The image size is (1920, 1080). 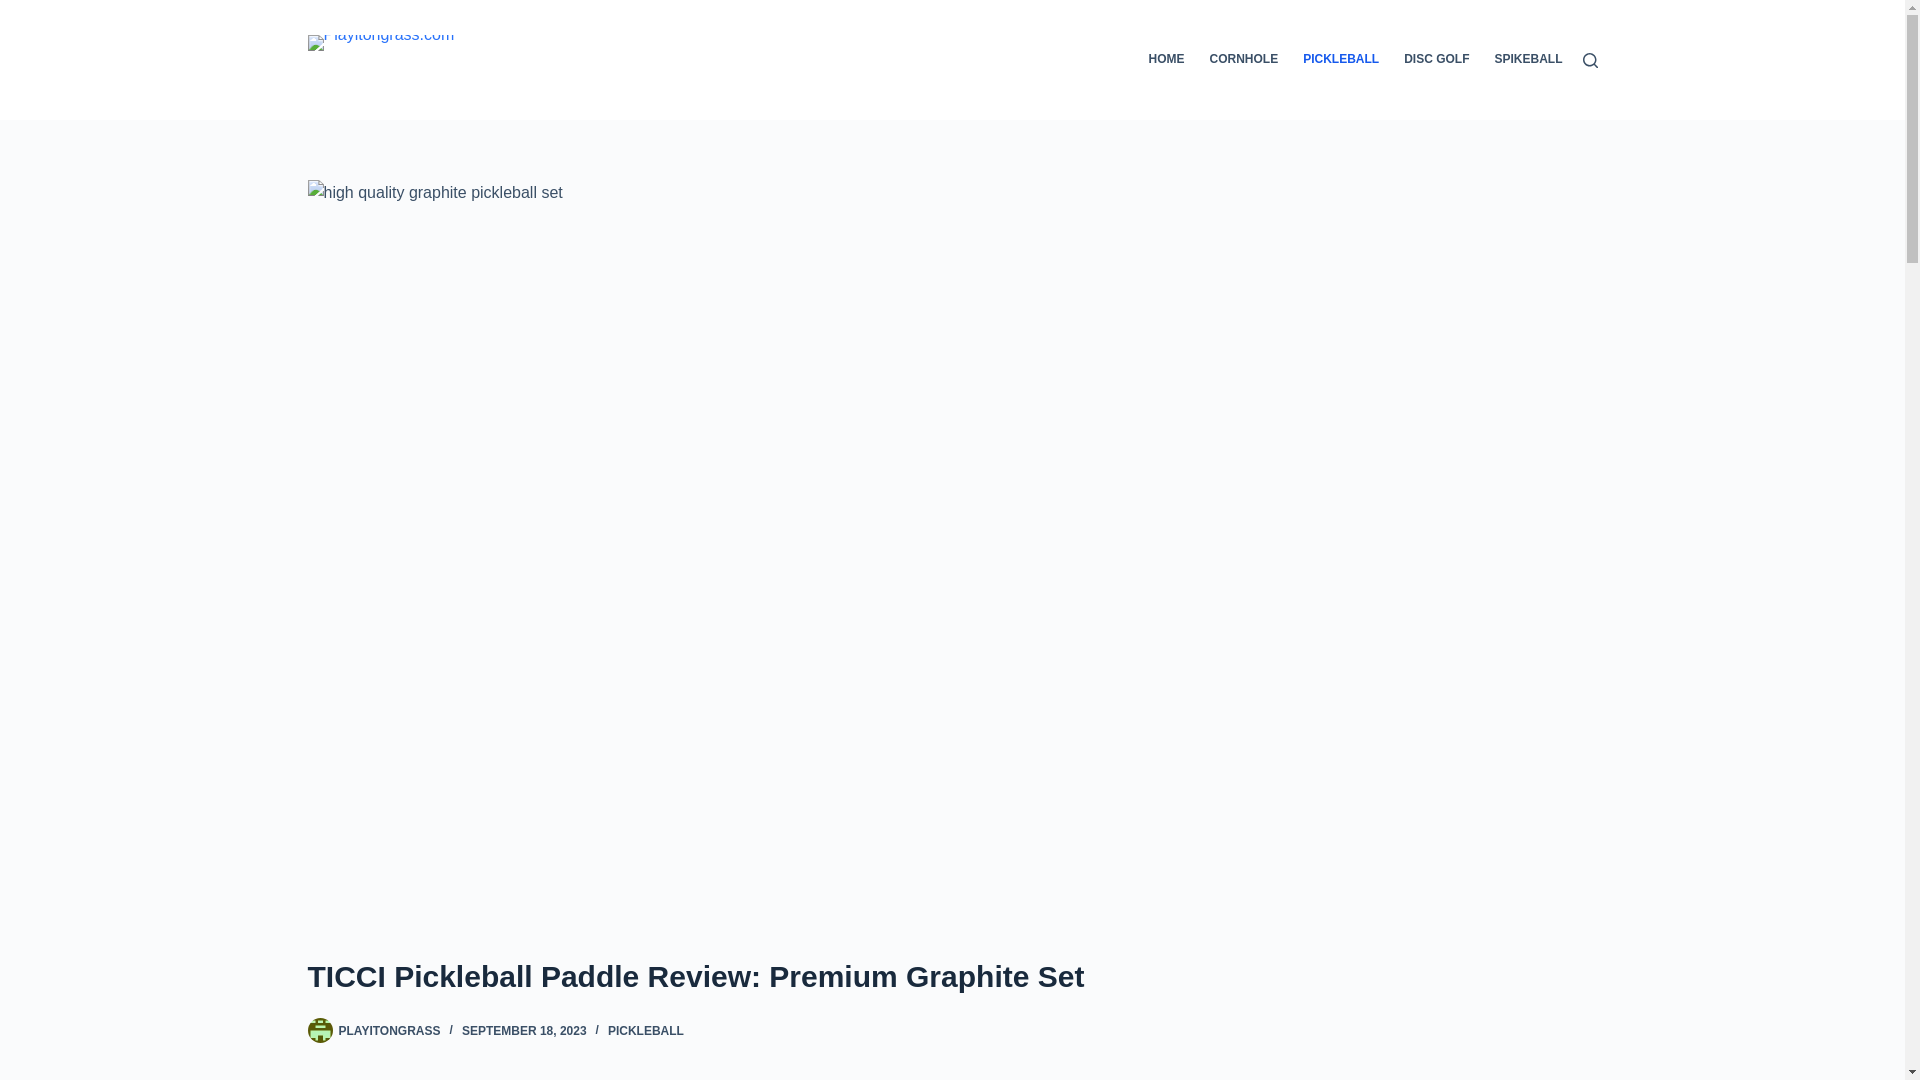 I want to click on PLAYITONGRASS, so click(x=388, y=1030).